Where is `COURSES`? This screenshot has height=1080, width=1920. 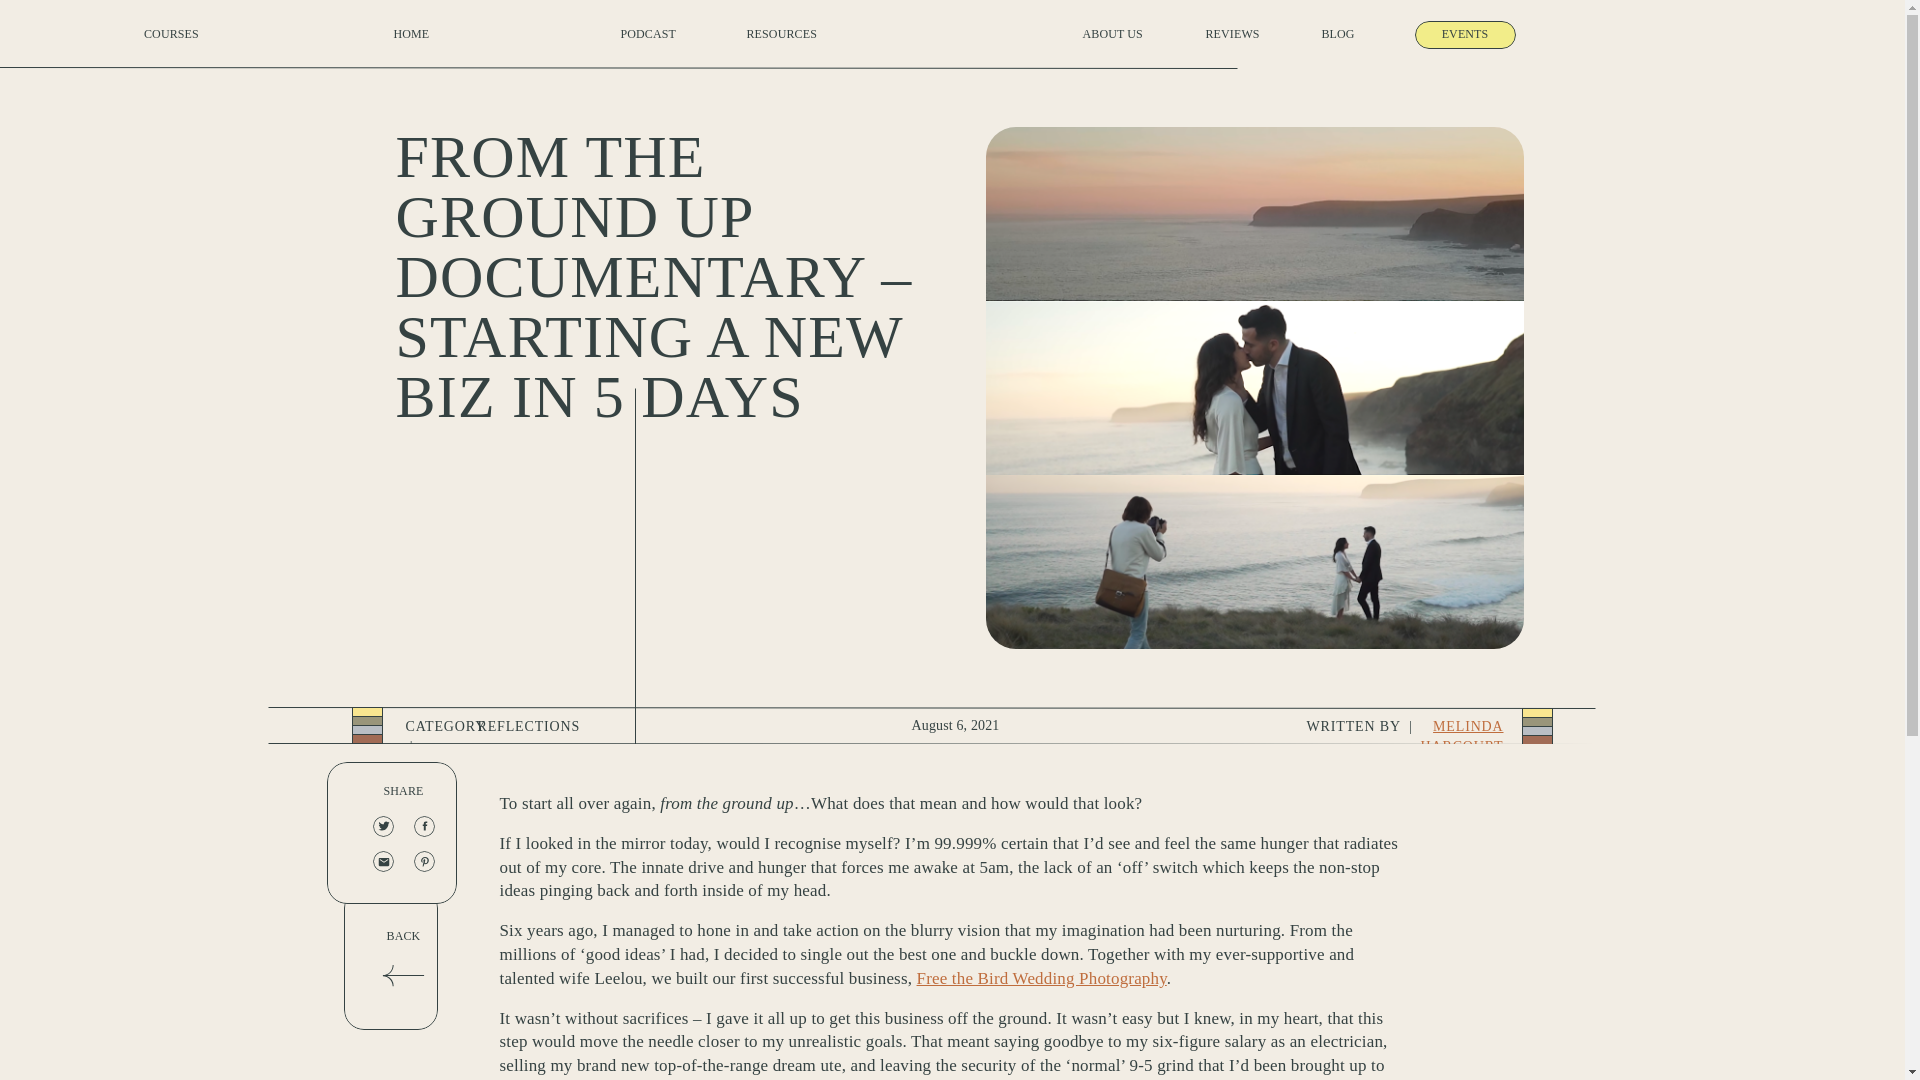
COURSES is located at coordinates (174, 38).